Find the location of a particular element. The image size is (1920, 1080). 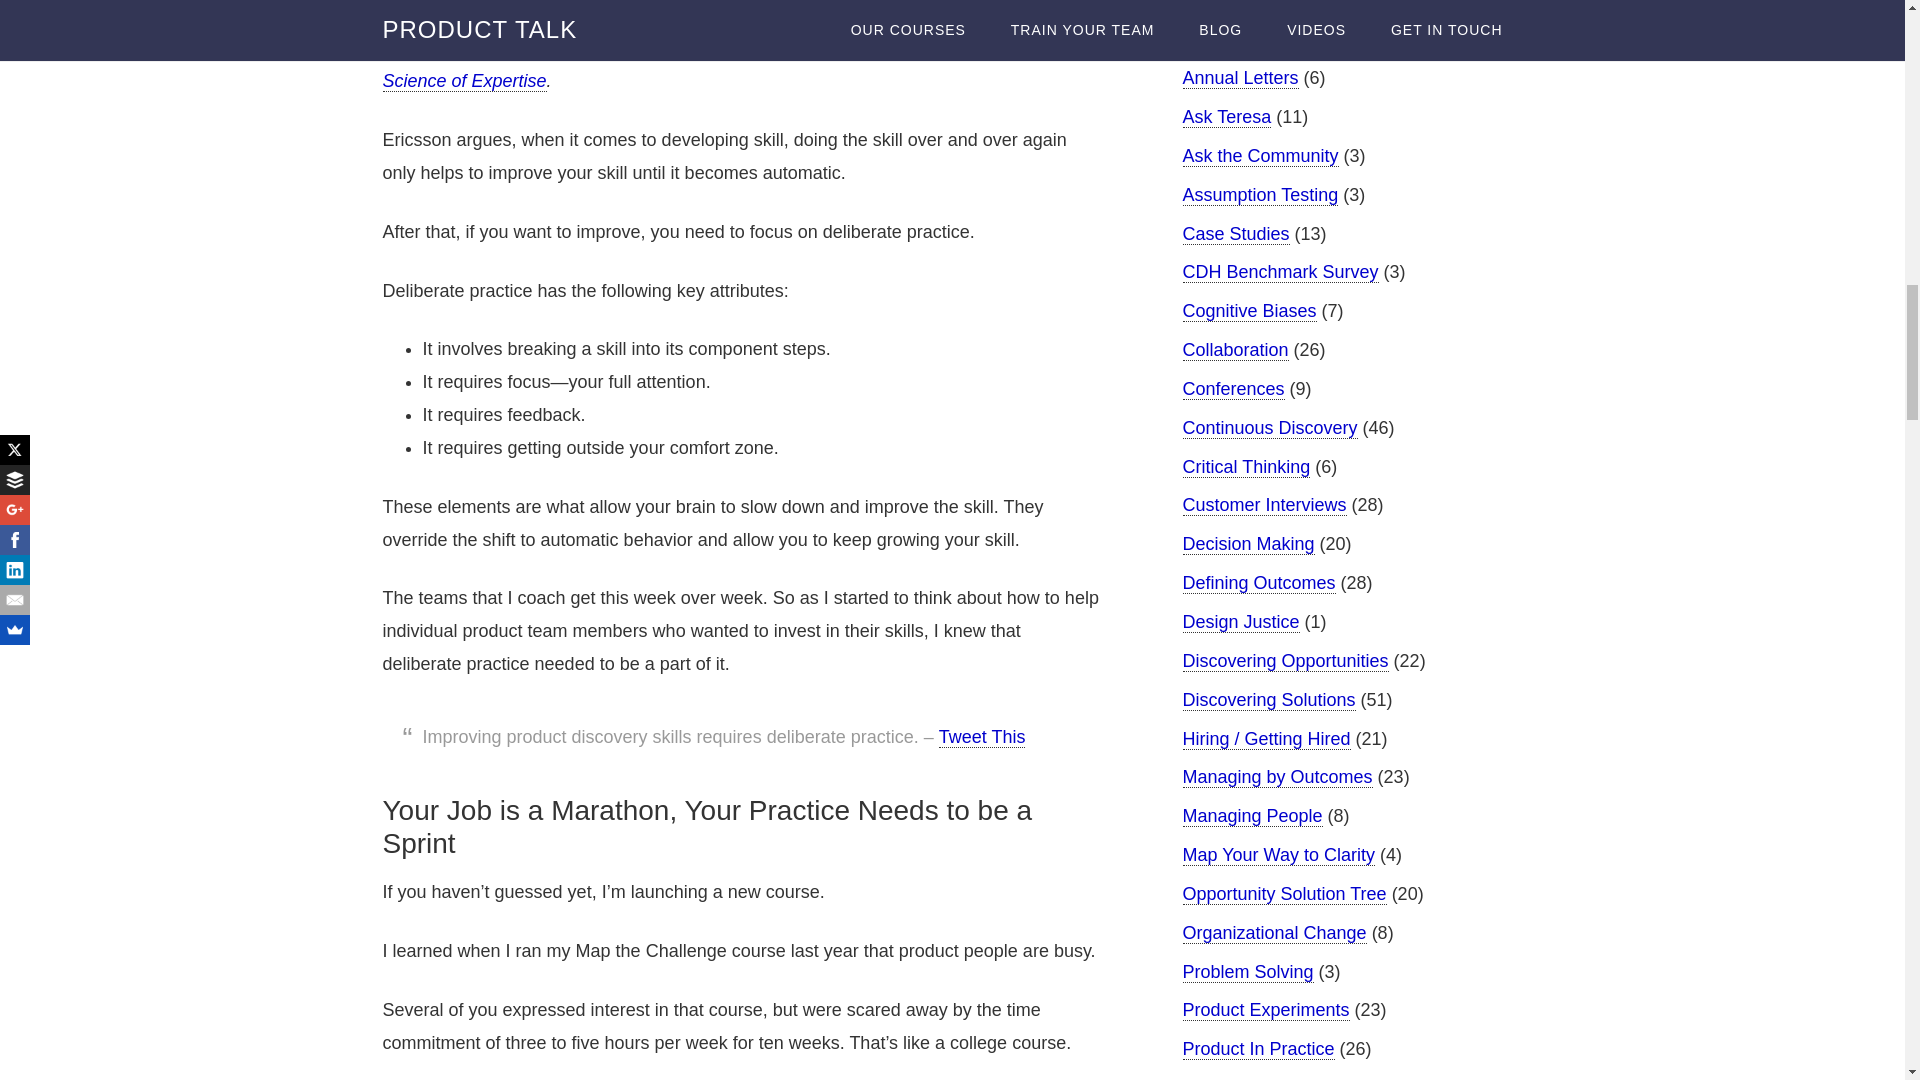

Peak: Secrets from the New Science of Expertise is located at coordinates (709, 64).